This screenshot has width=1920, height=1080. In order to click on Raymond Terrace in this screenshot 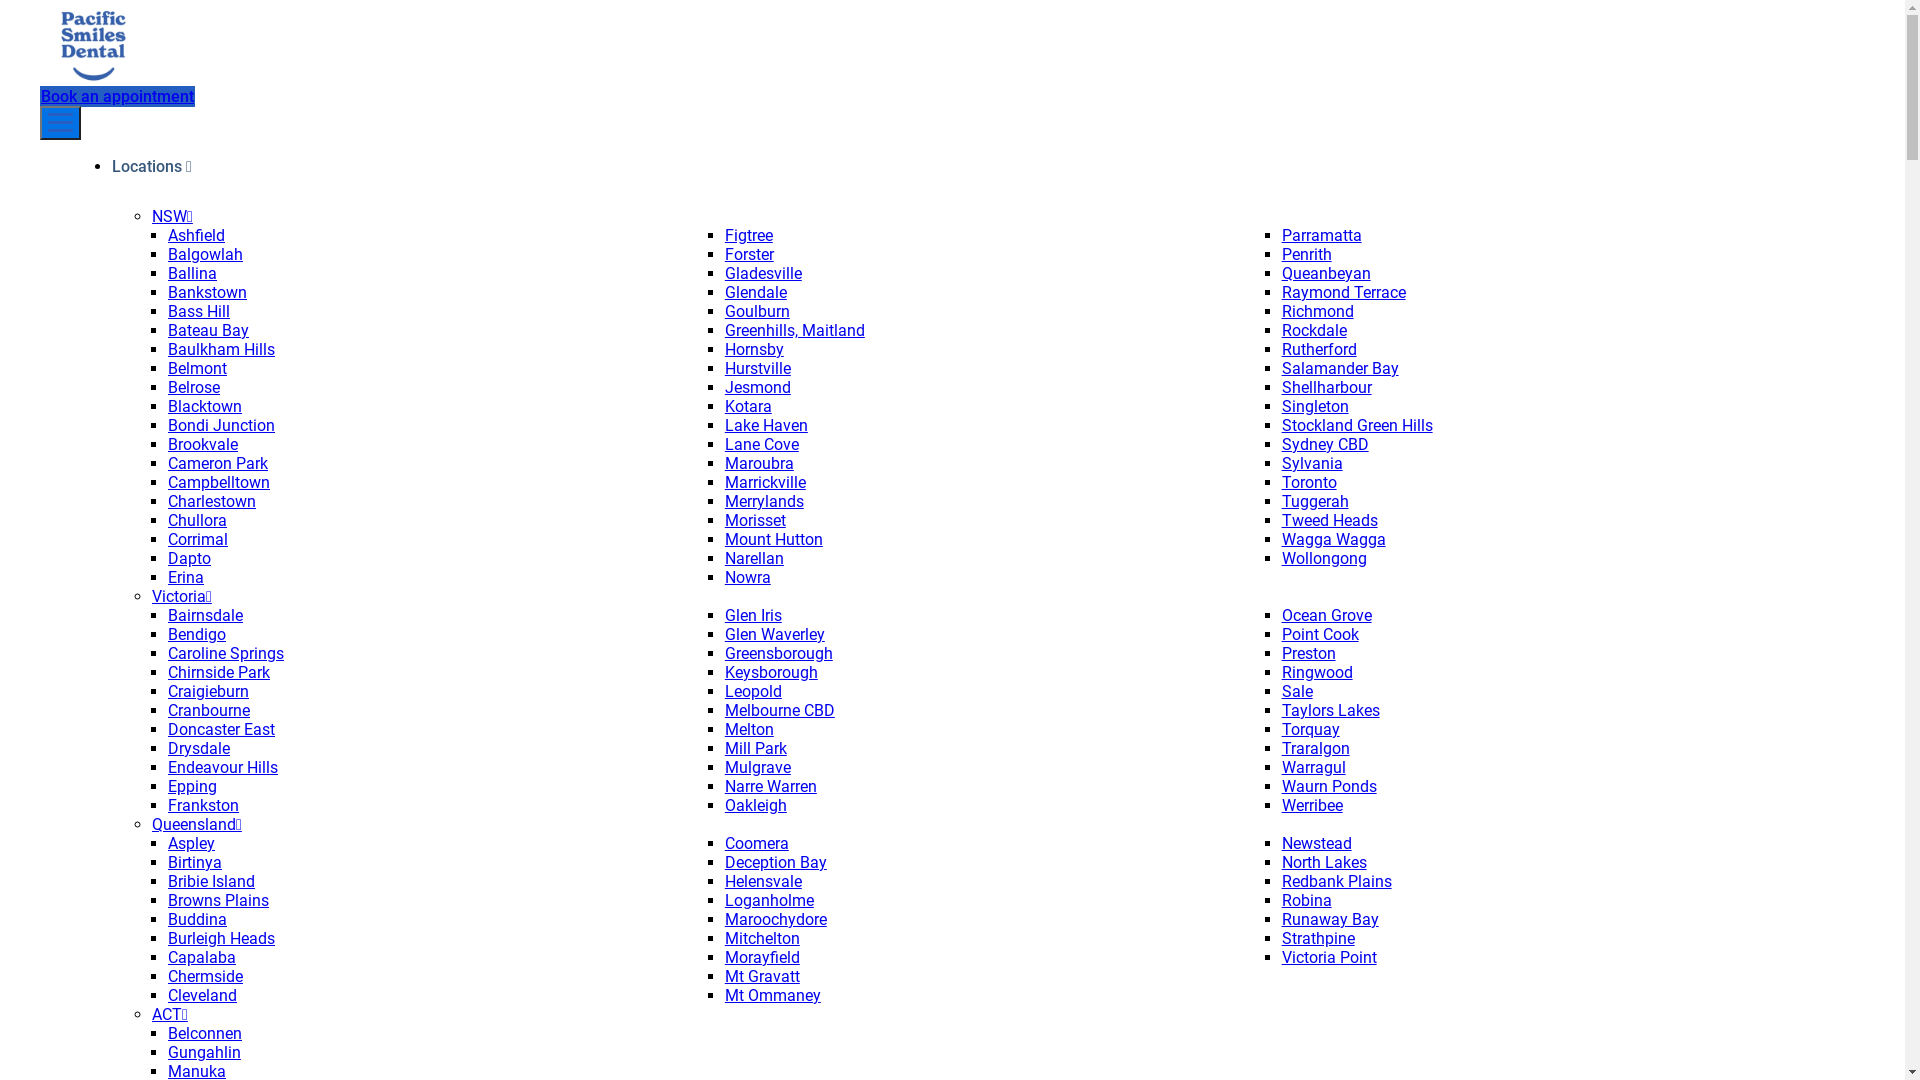, I will do `click(1344, 292)`.